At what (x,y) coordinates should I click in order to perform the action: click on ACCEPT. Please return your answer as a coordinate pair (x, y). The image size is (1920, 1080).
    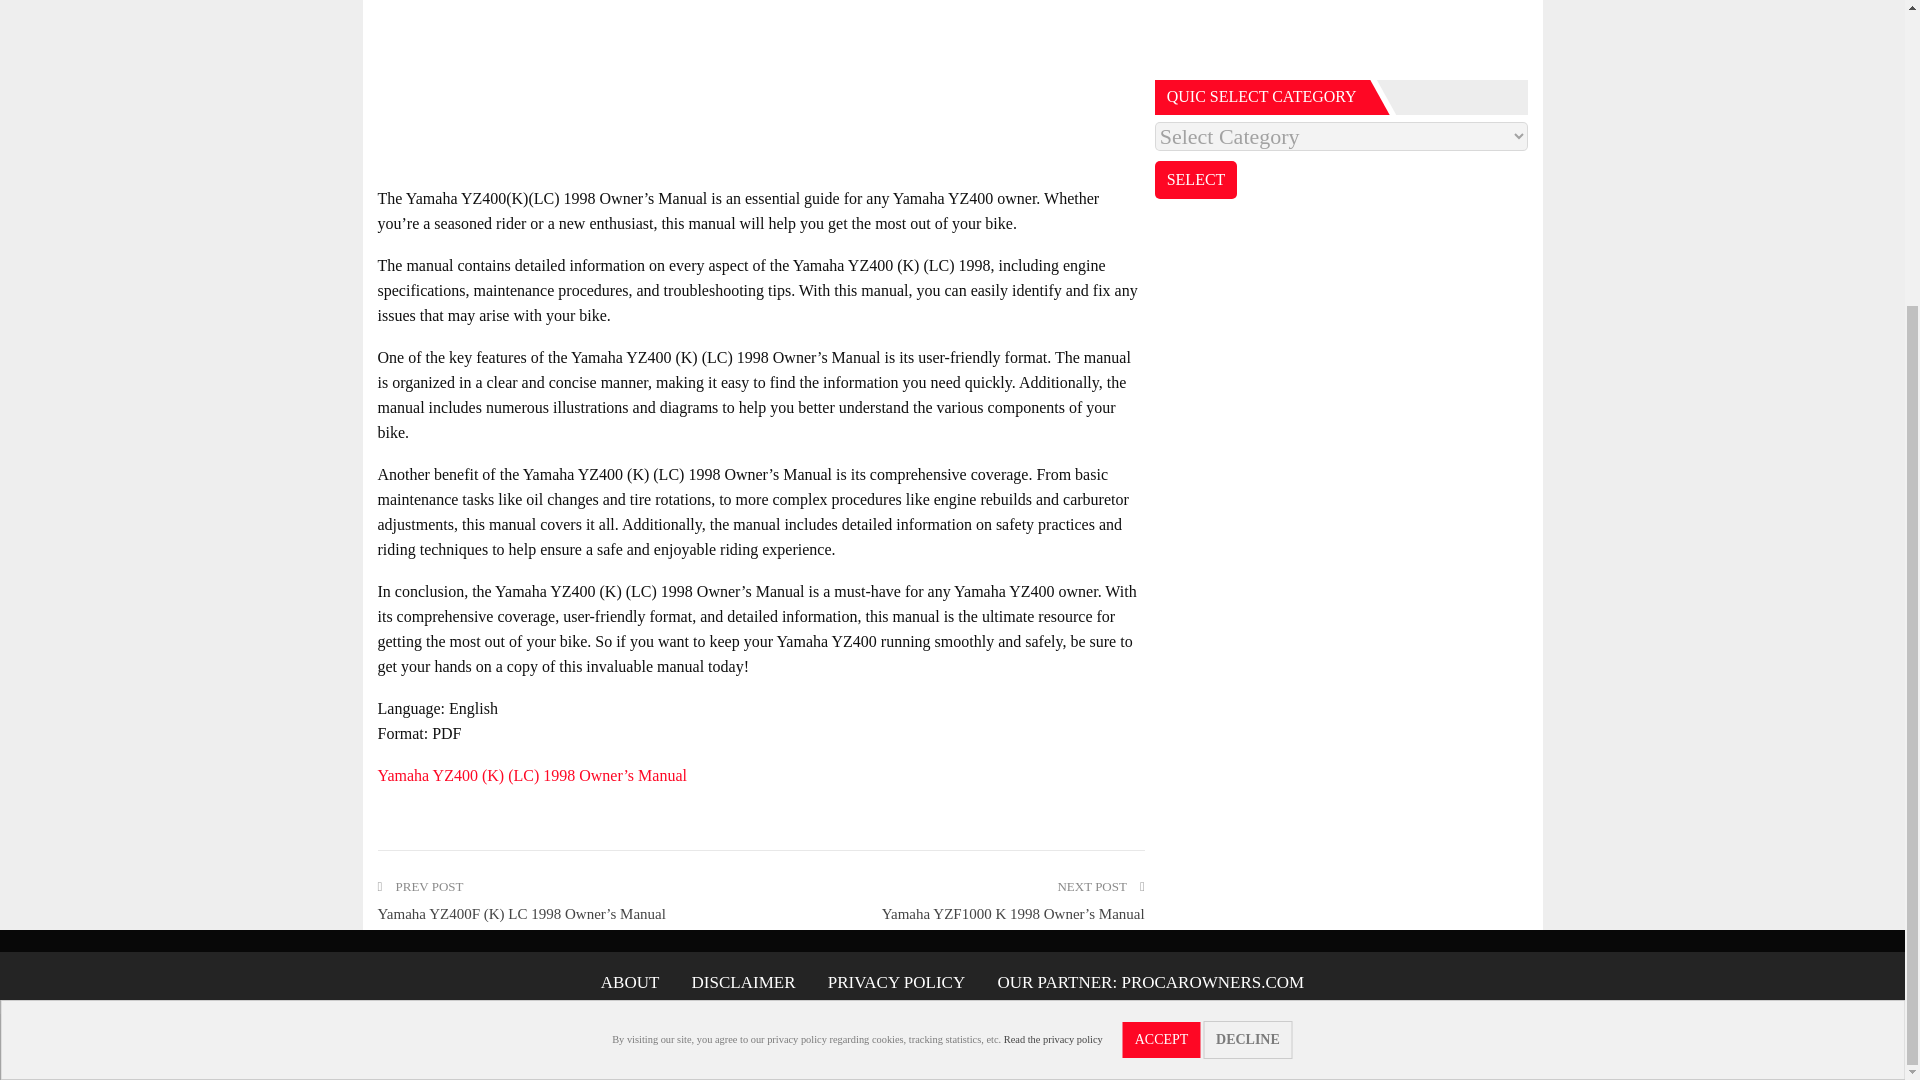
    Looking at the image, I should click on (1162, 624).